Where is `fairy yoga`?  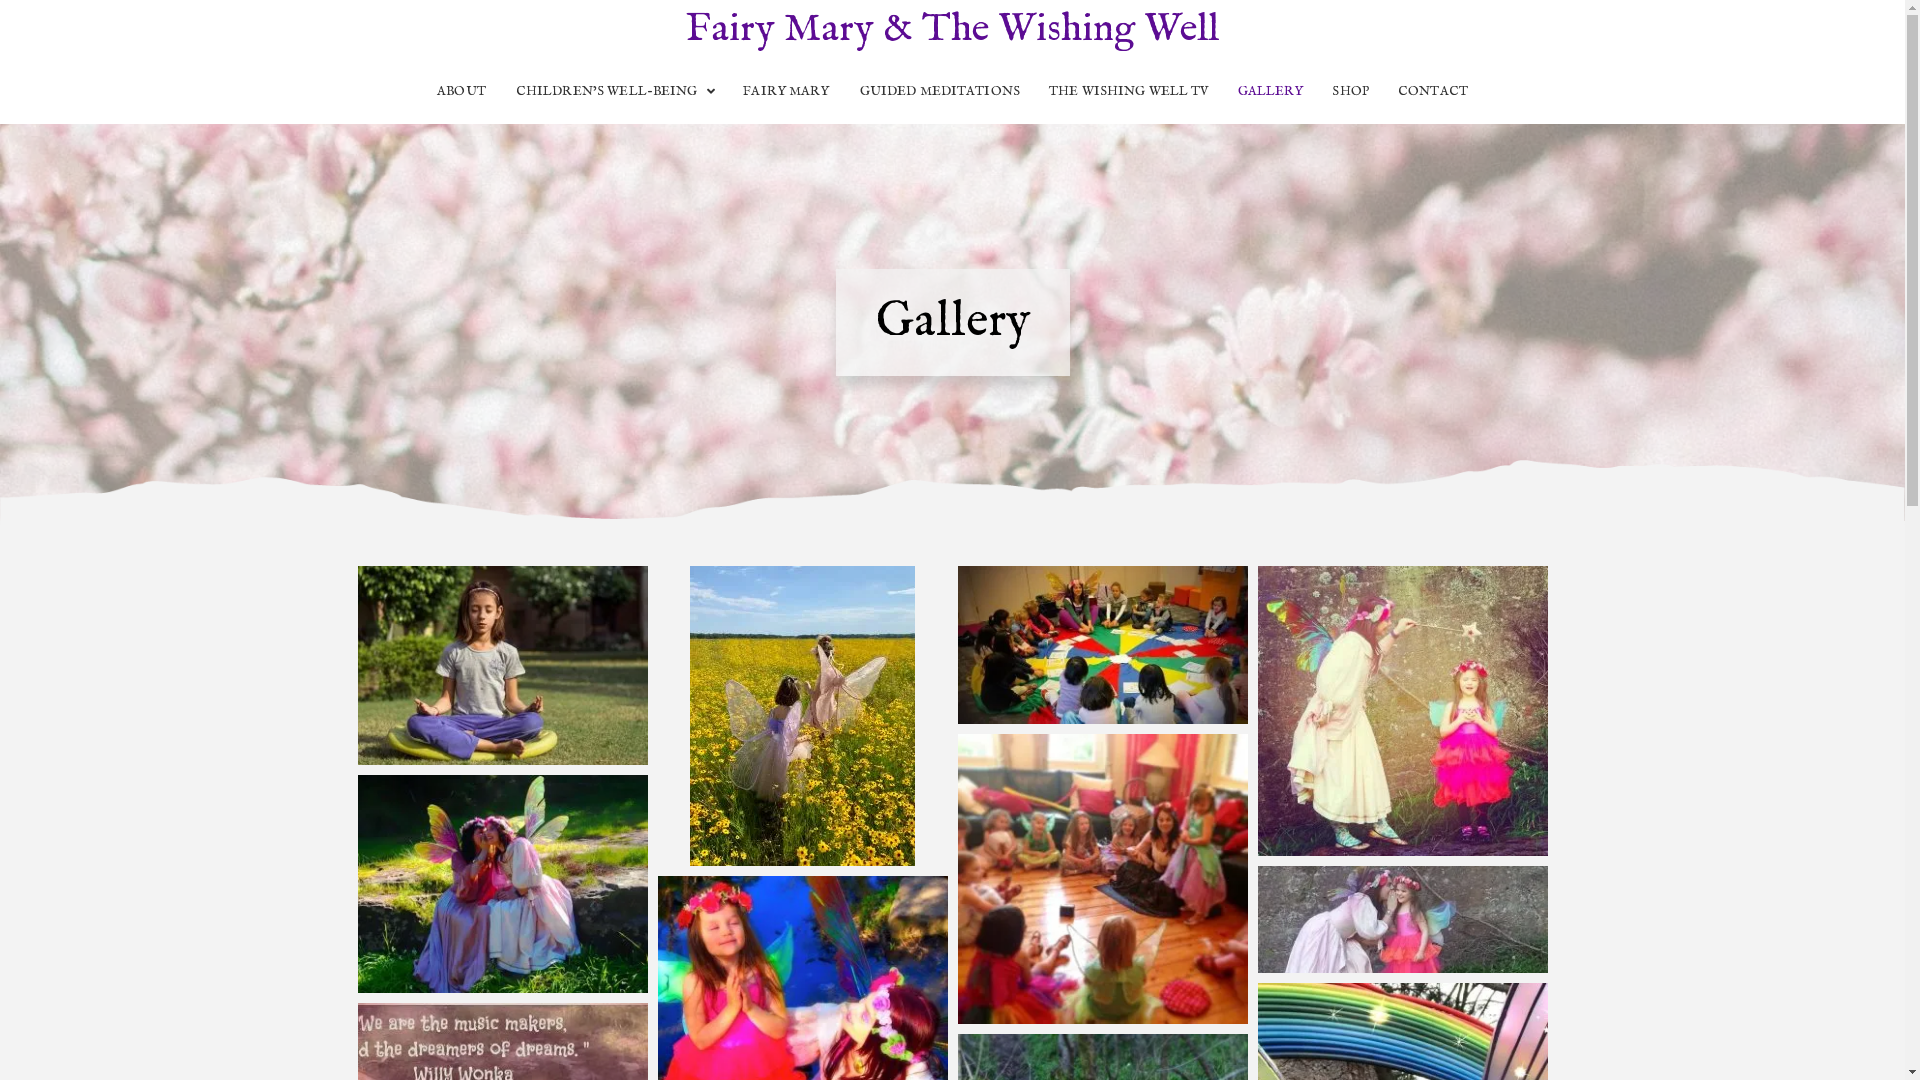 fairy yoga is located at coordinates (1103, 645).